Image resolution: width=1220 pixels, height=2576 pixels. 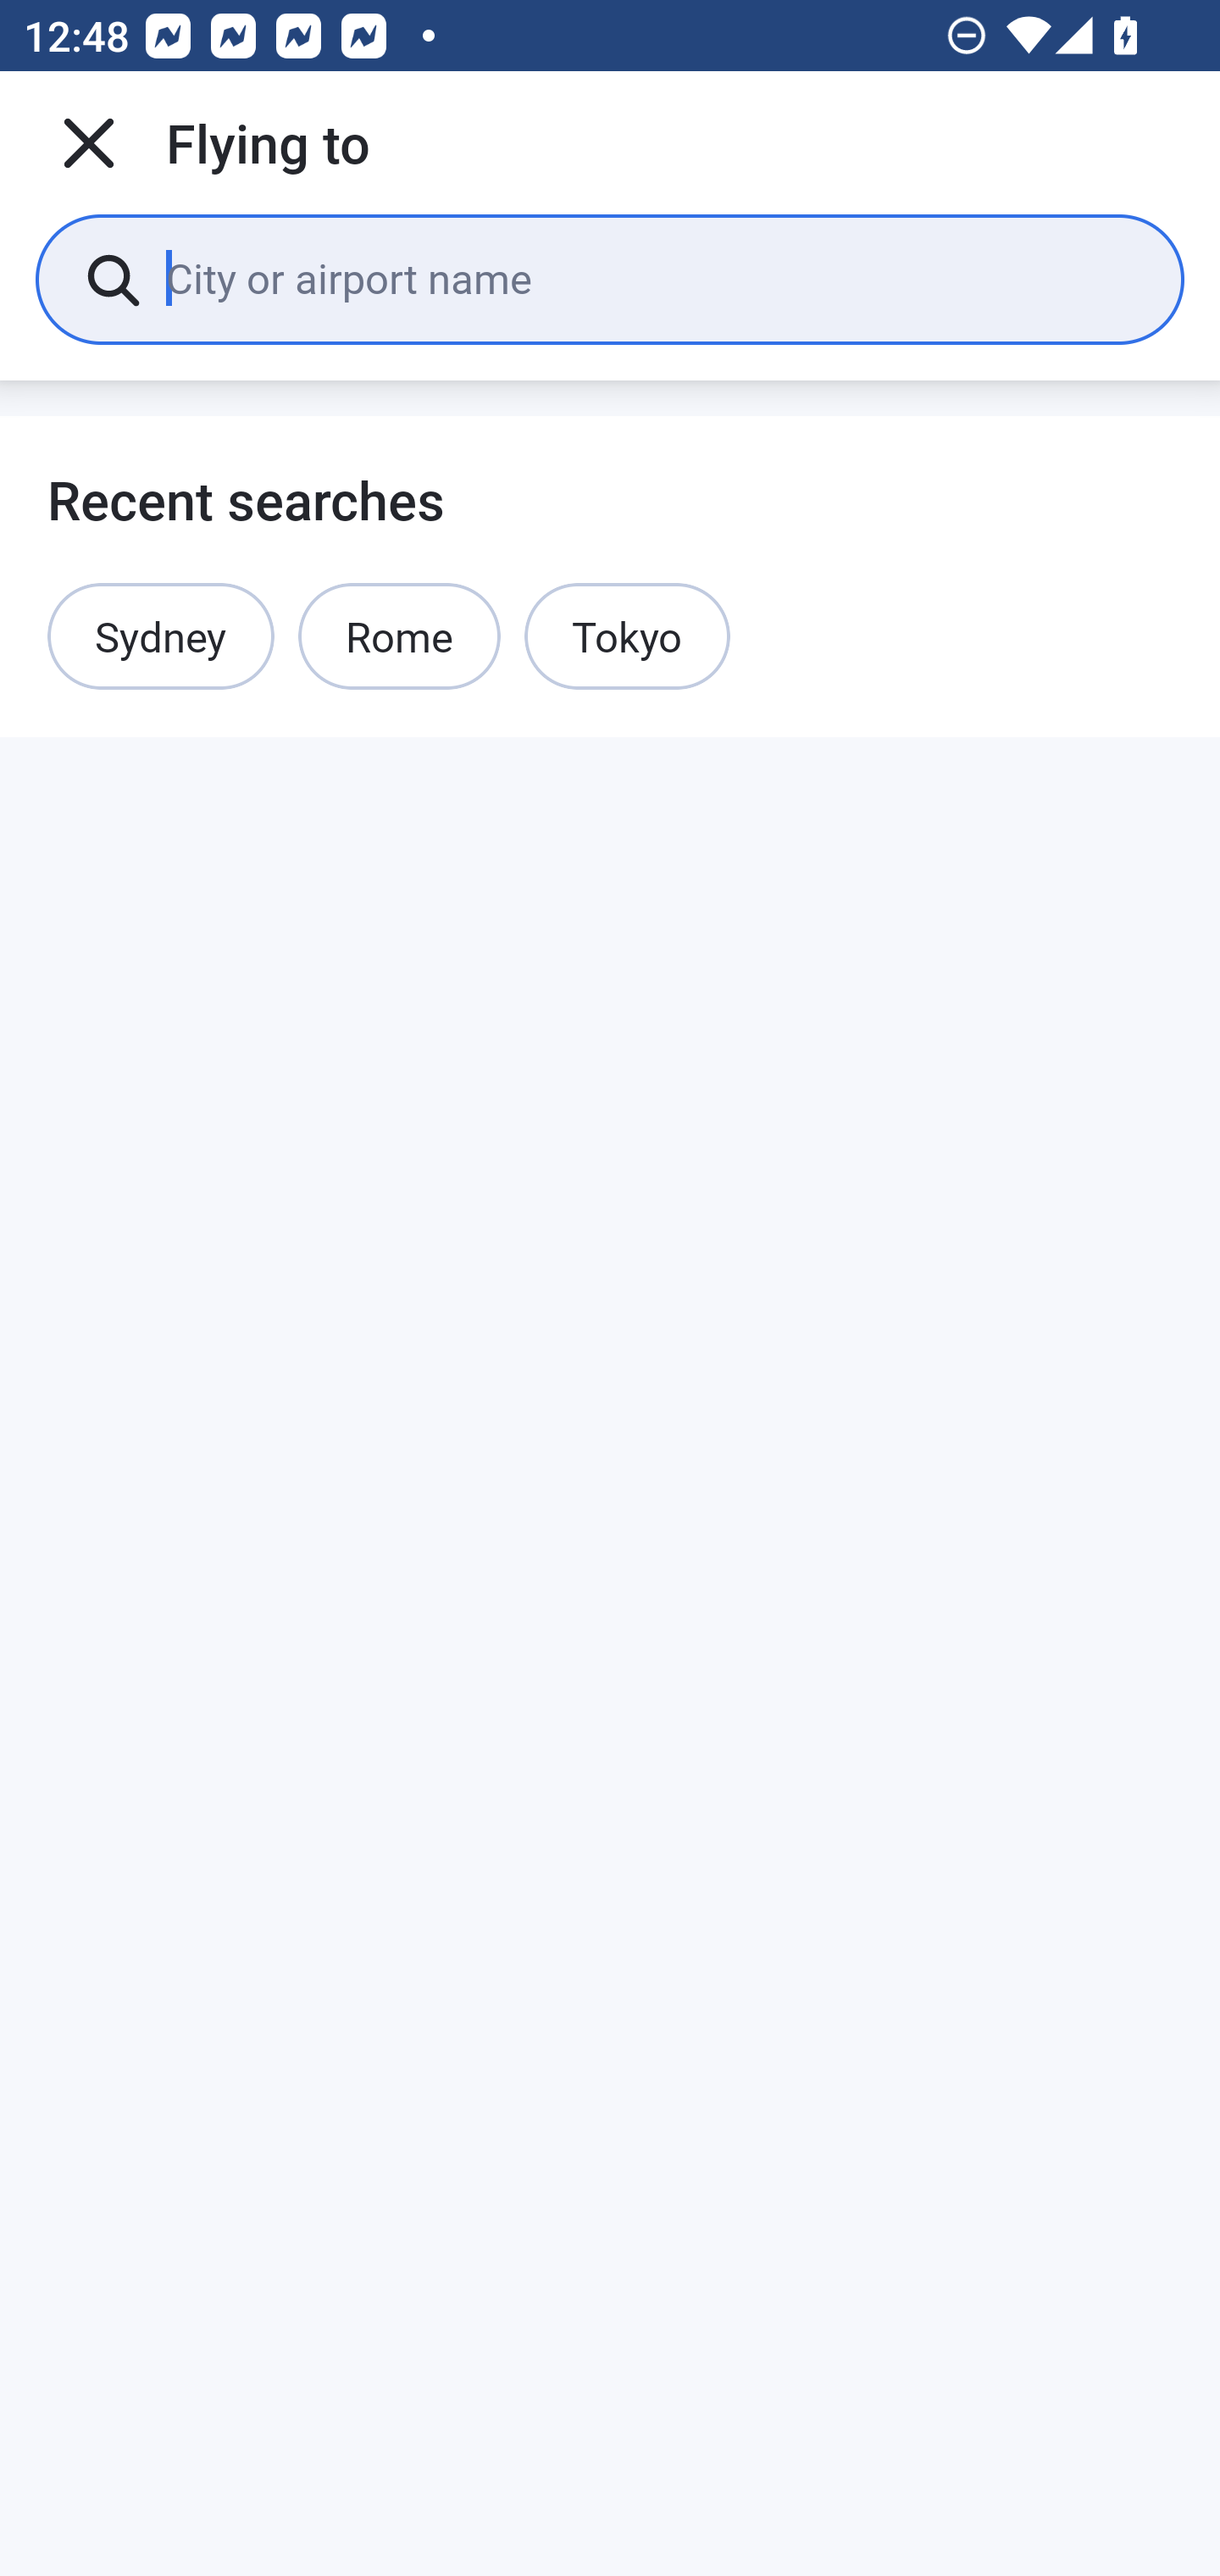 I want to click on Sydney, so click(x=161, y=636).